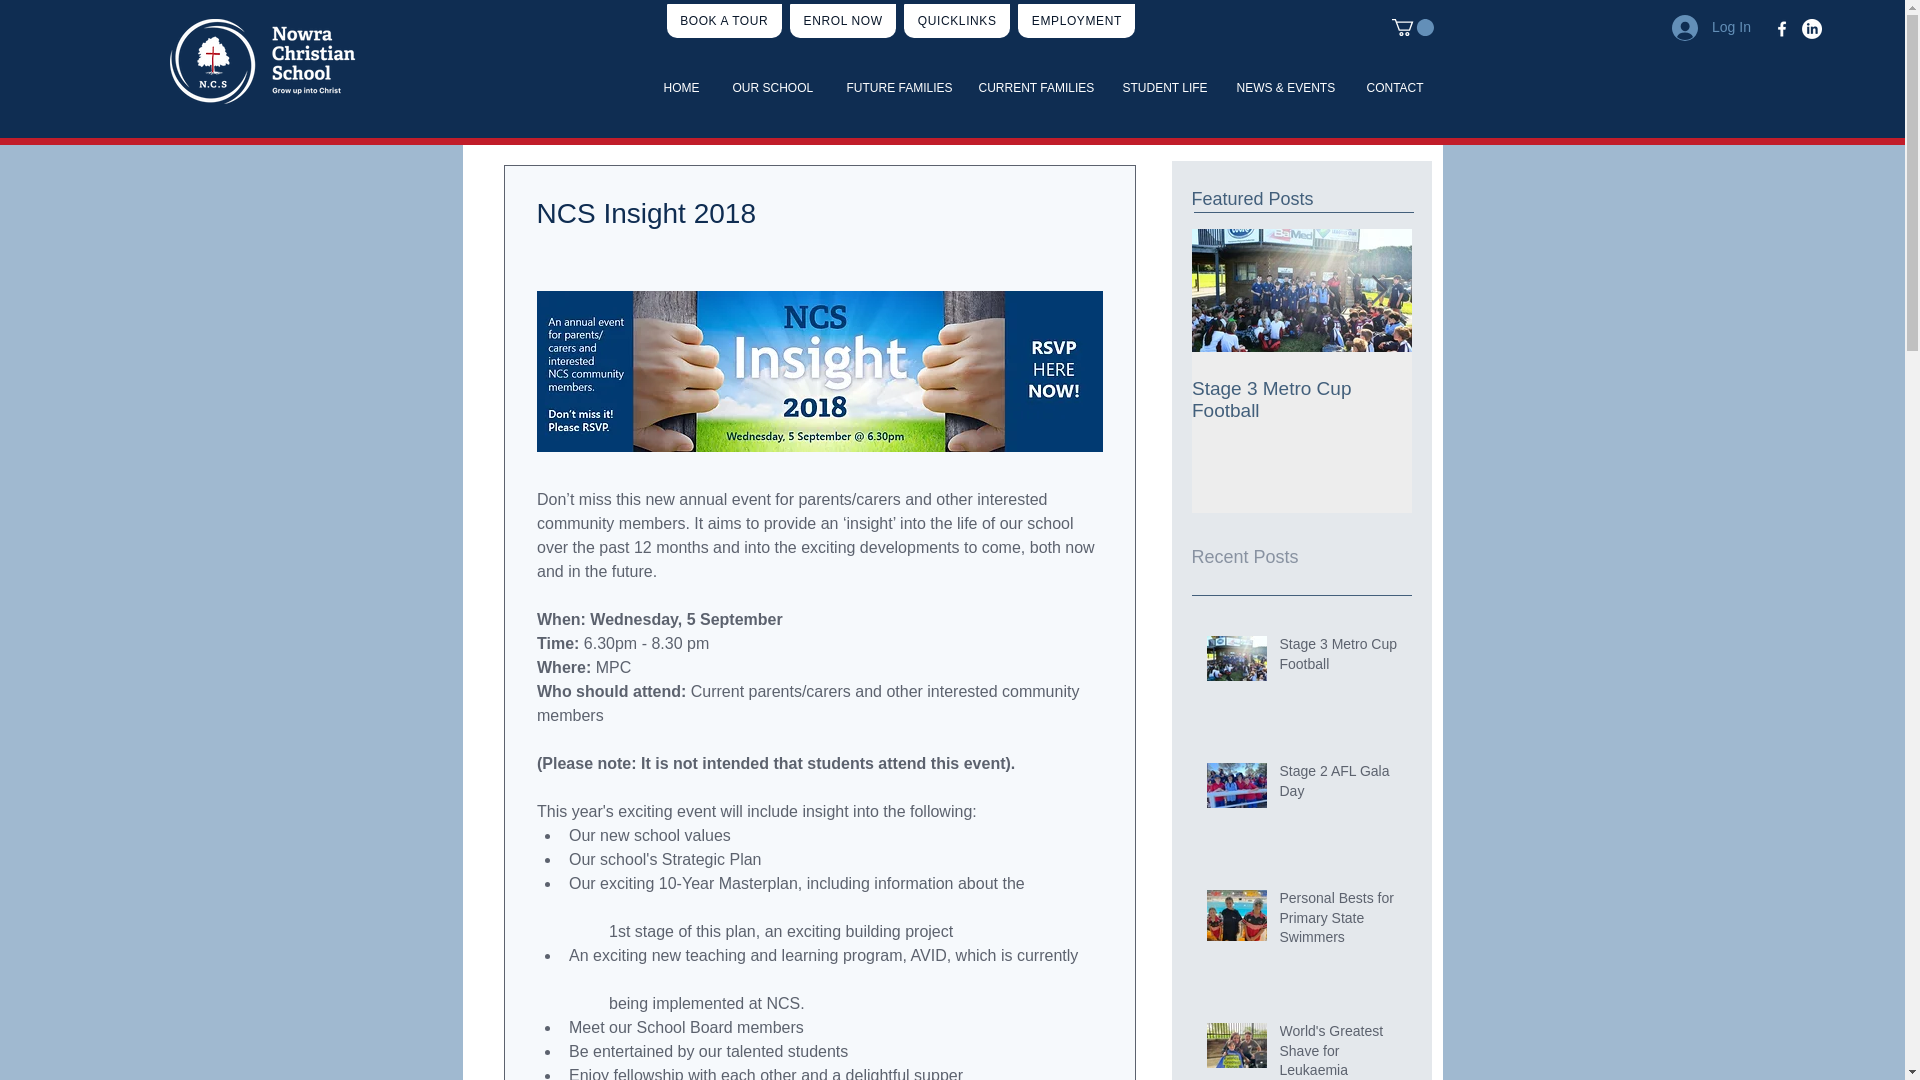  What do you see at coordinates (897, 88) in the screenshot?
I see `FUTURE FAMILIES` at bounding box center [897, 88].